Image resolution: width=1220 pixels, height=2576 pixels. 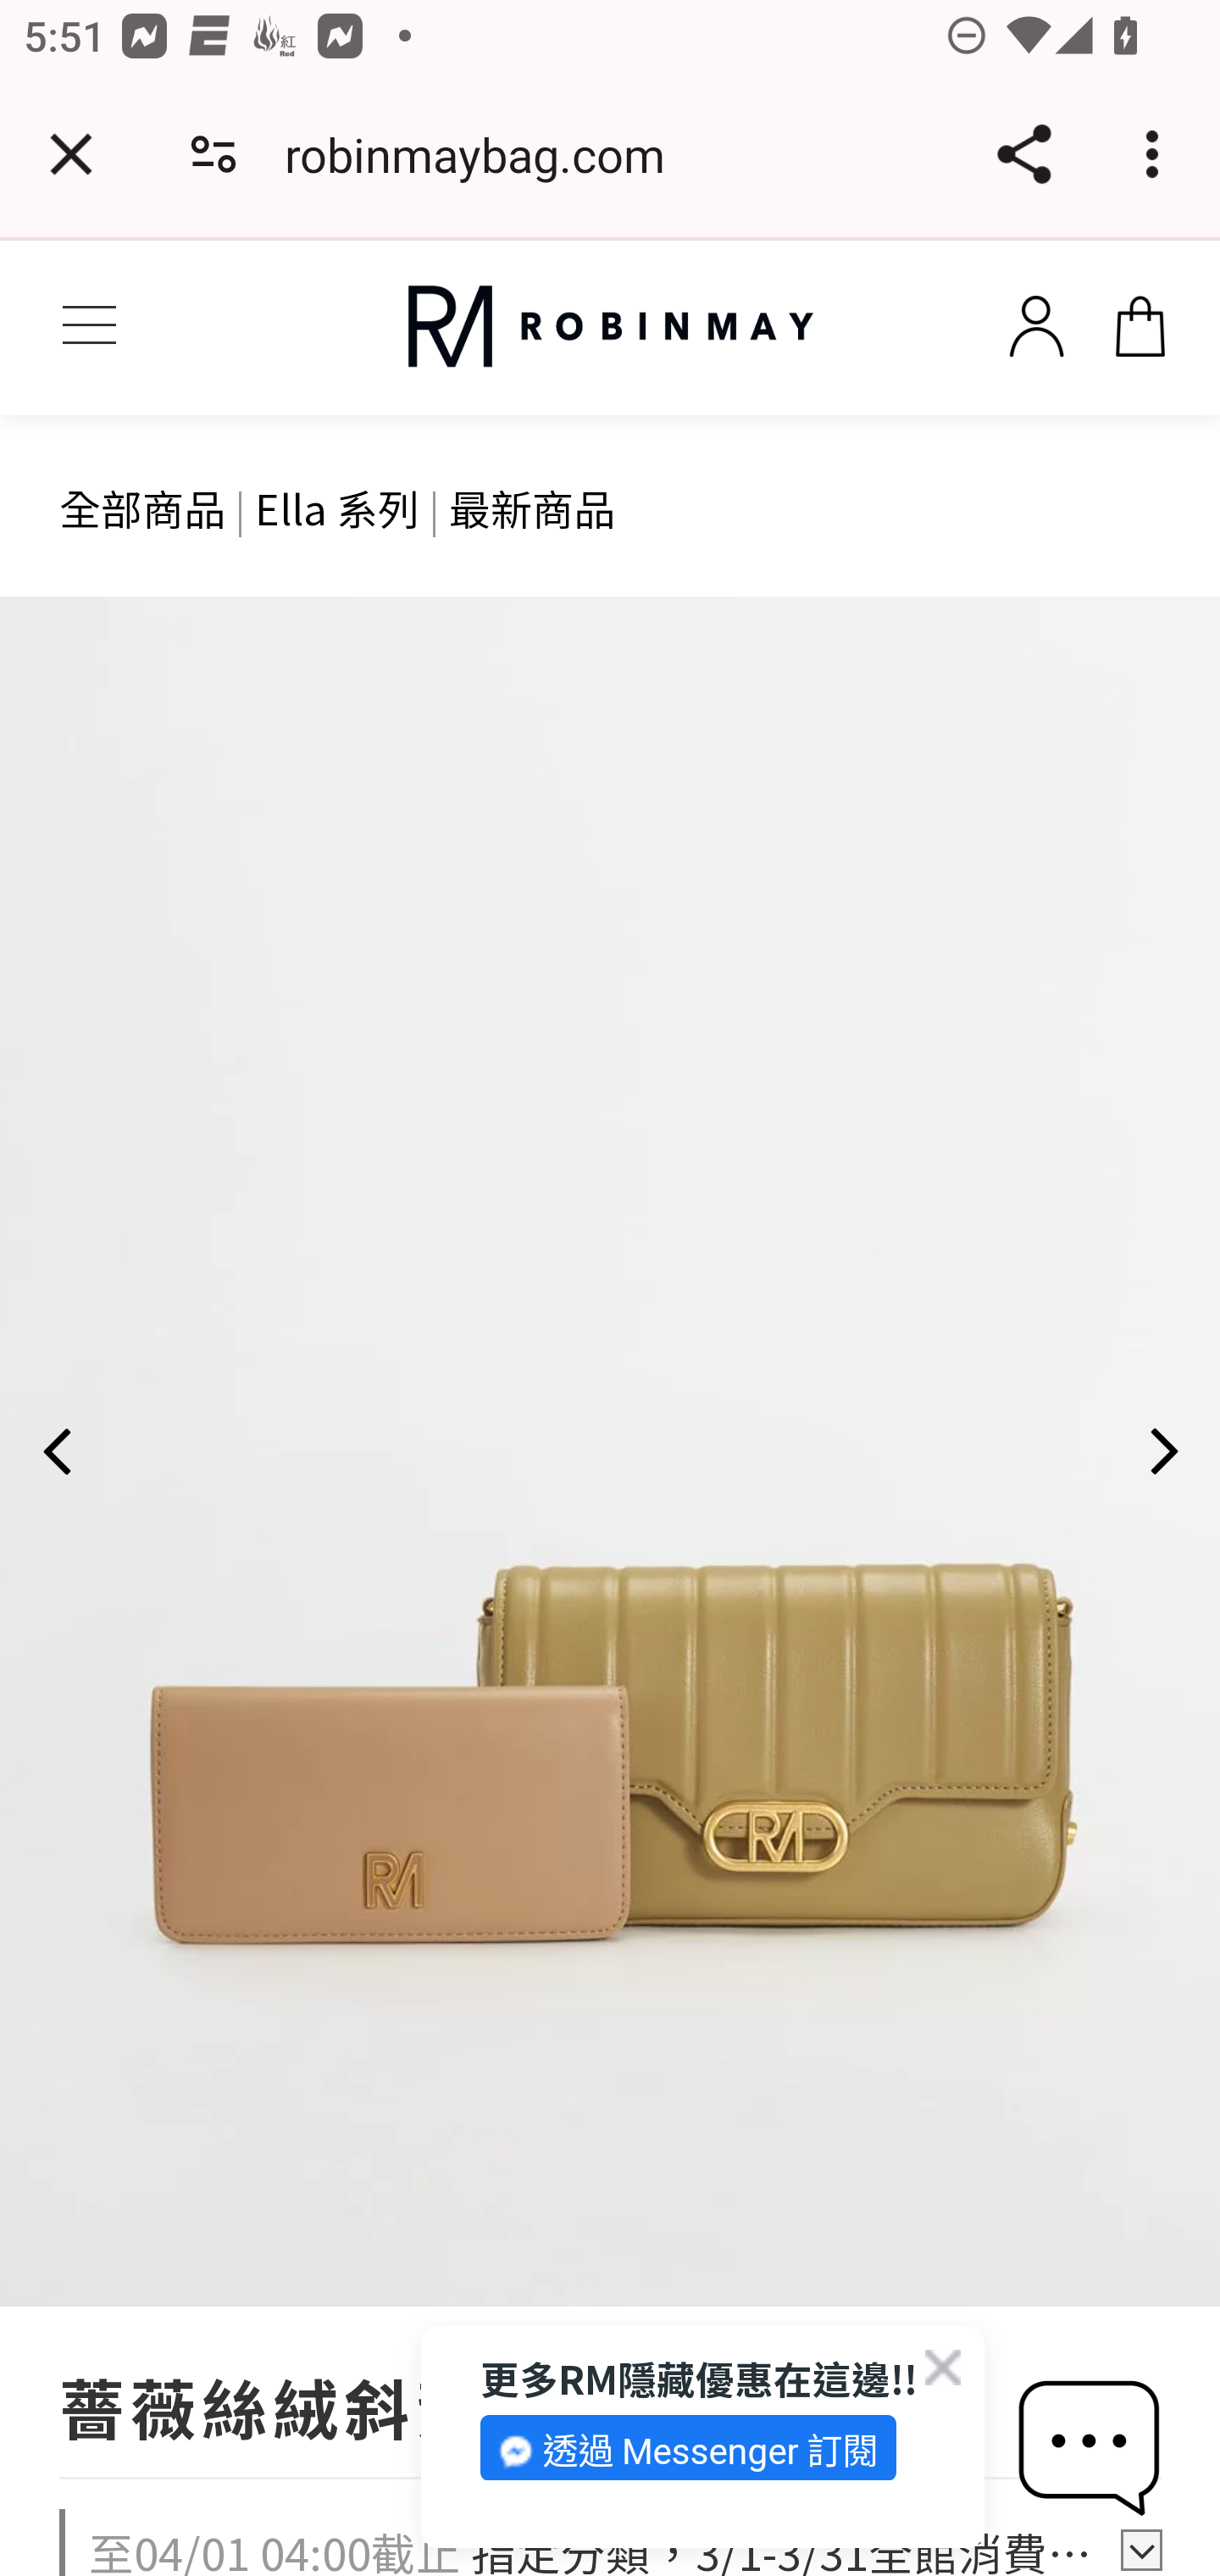 What do you see at coordinates (486, 154) in the screenshot?
I see `robinmaybag.com` at bounding box center [486, 154].